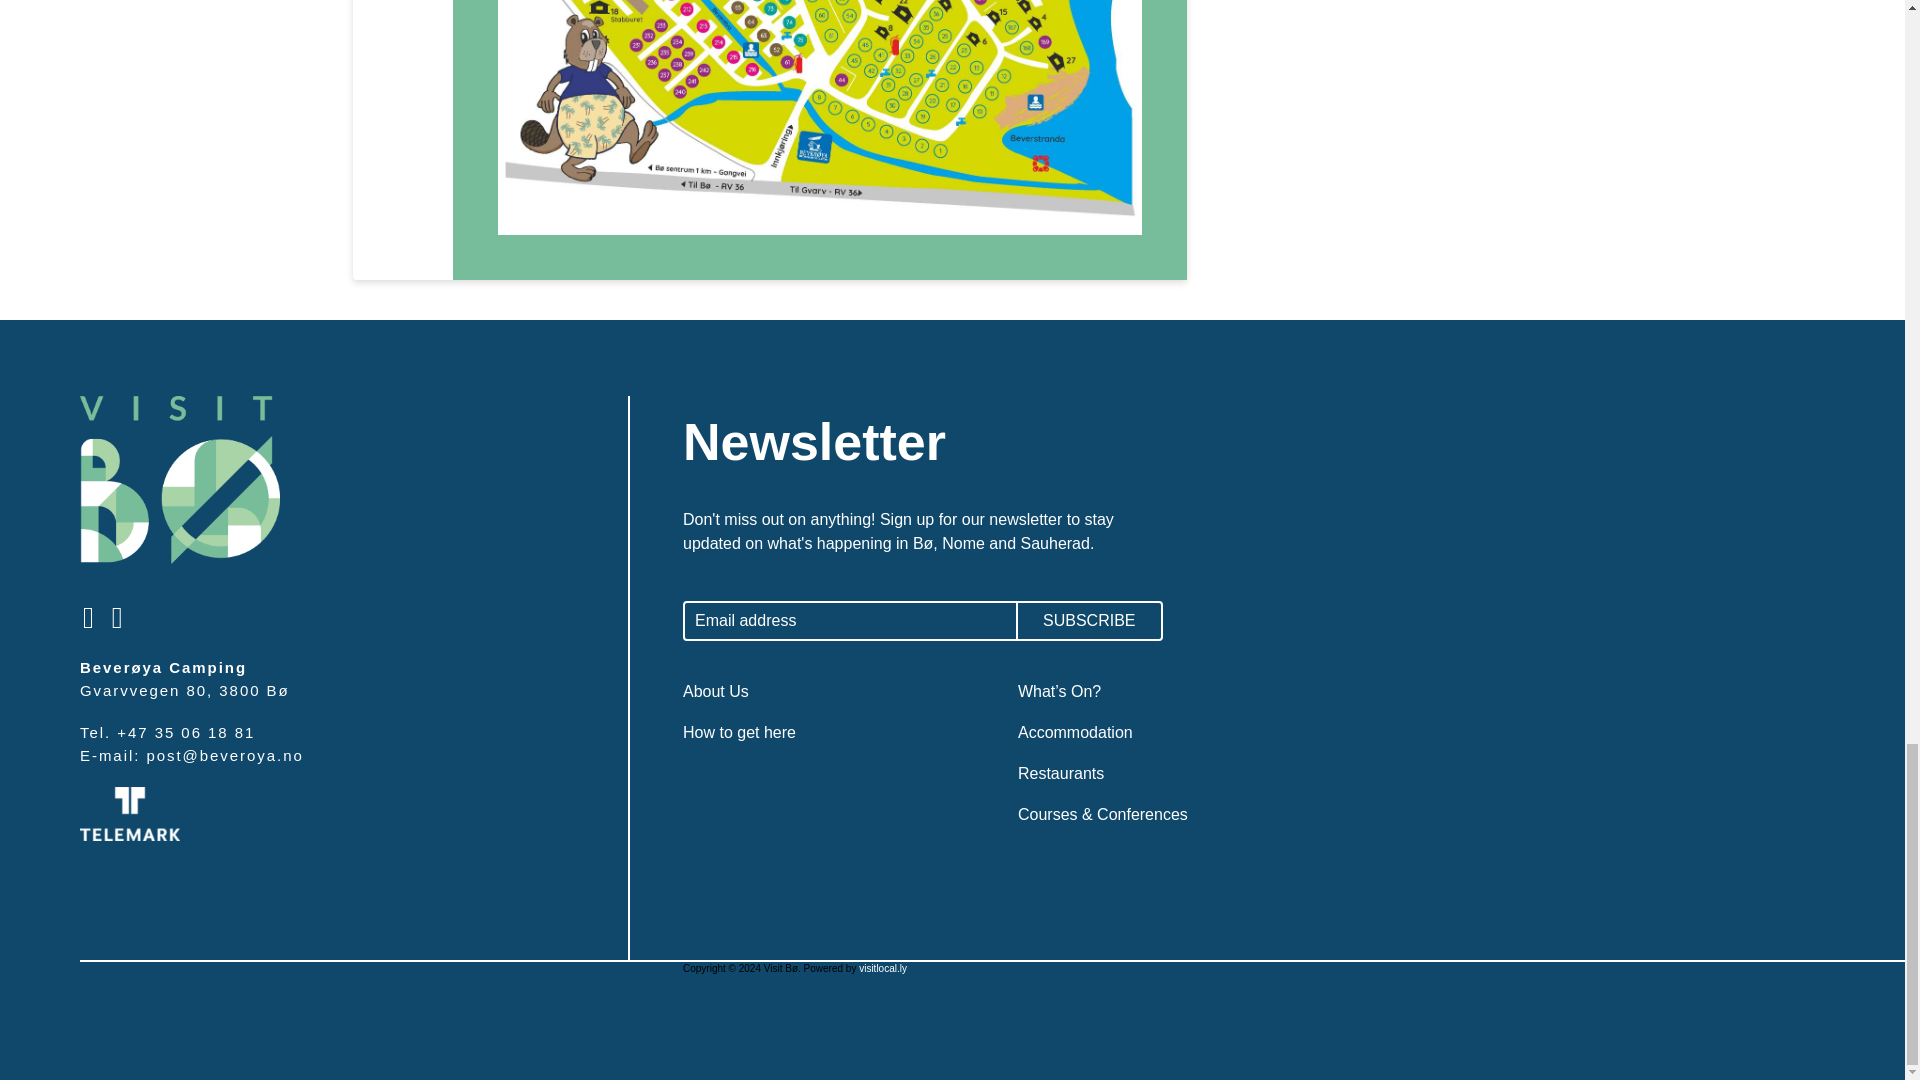 This screenshot has width=1920, height=1080. Describe the element at coordinates (1060, 772) in the screenshot. I see `Restaurants` at that location.